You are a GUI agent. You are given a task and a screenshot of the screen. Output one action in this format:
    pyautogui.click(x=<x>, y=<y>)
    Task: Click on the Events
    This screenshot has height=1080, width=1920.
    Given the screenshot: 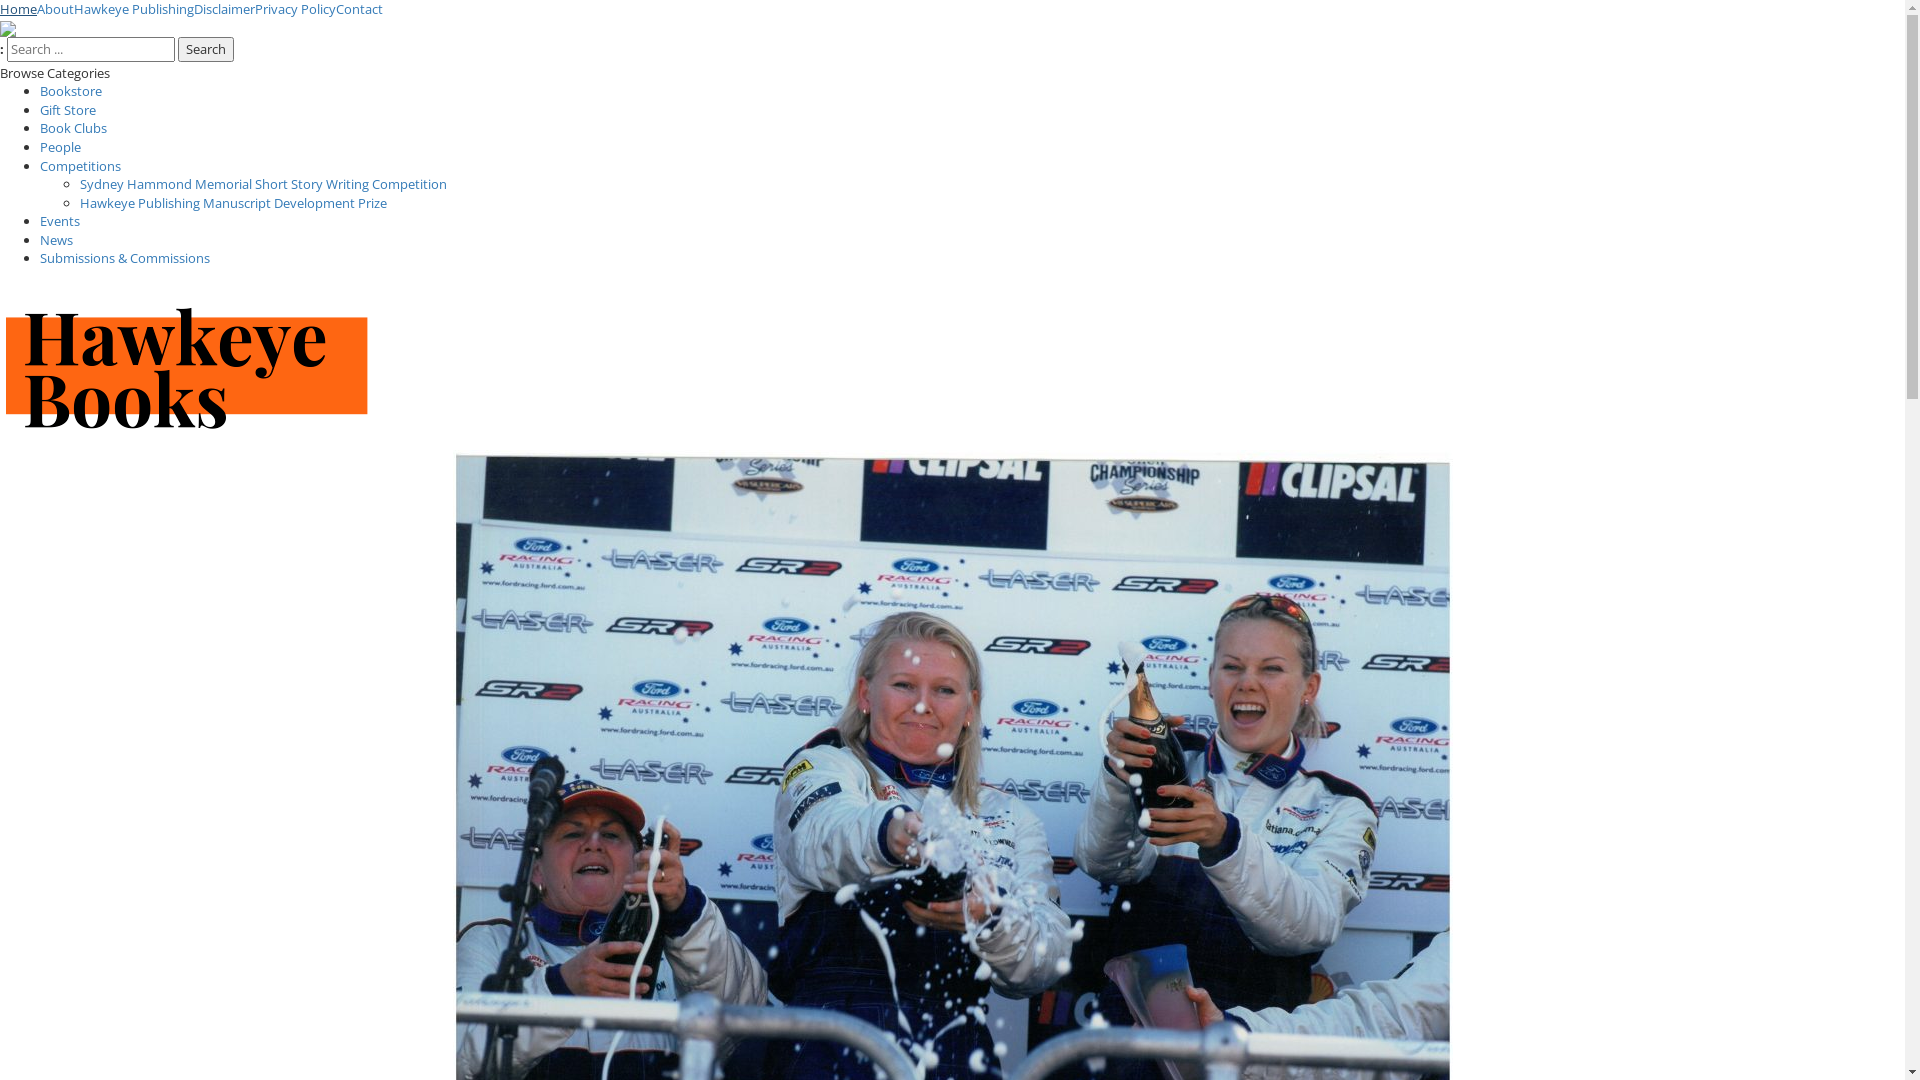 What is the action you would take?
    pyautogui.click(x=60, y=221)
    